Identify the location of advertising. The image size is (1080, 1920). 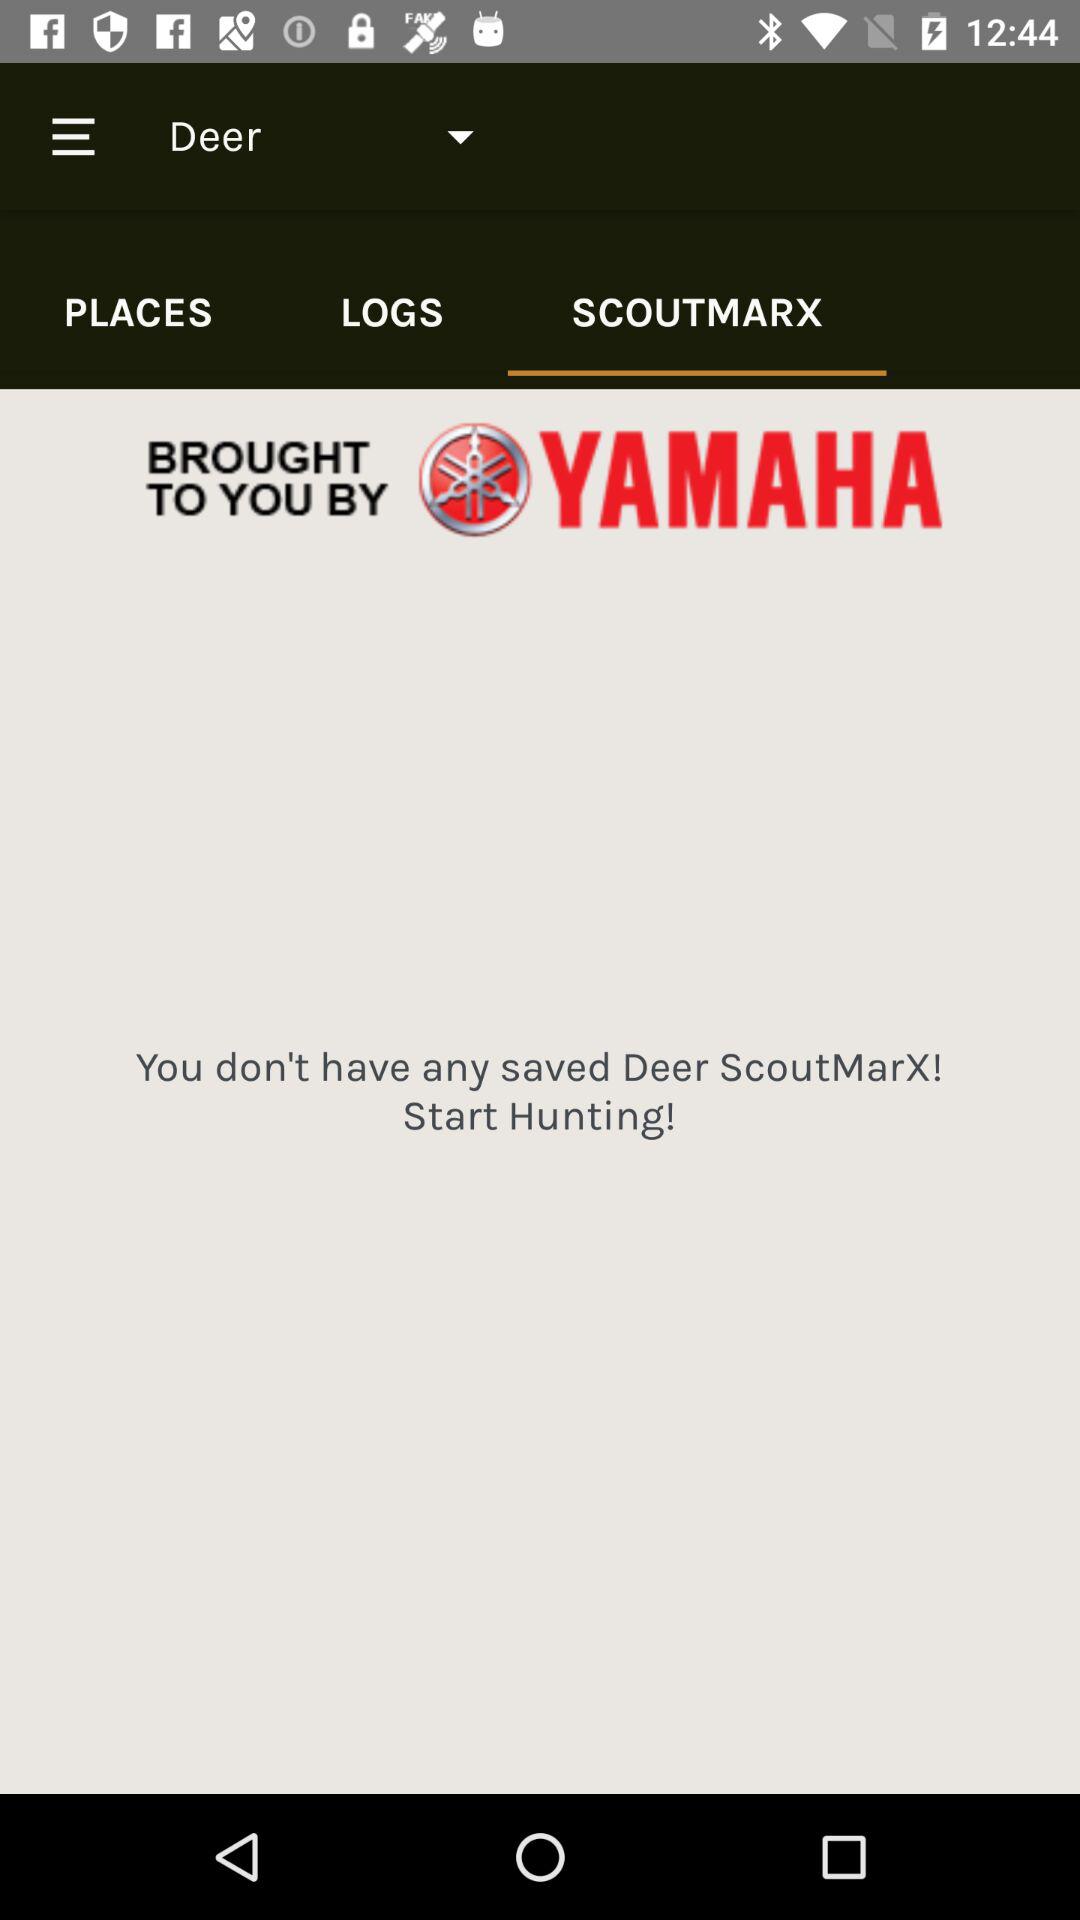
(540, 480).